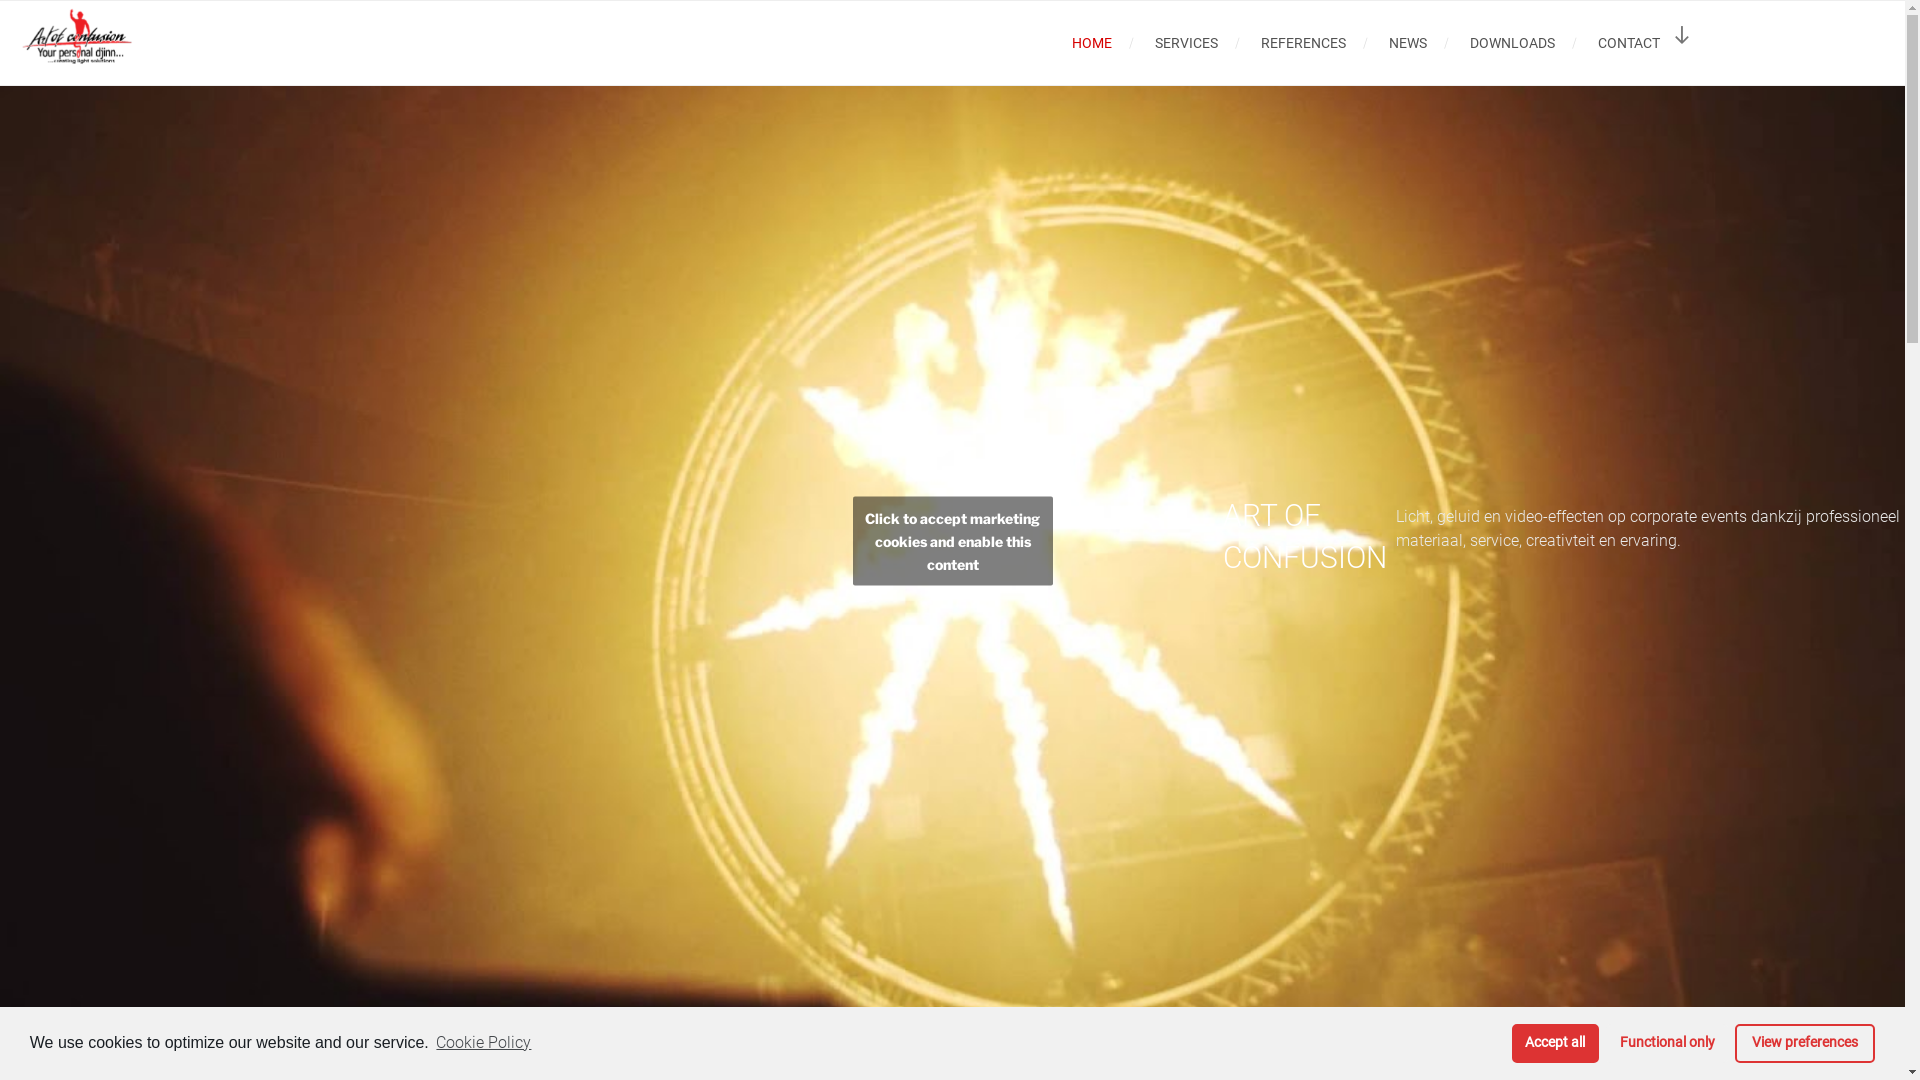  What do you see at coordinates (1682, 36) in the screenshot?
I see `Scroll down to content` at bounding box center [1682, 36].